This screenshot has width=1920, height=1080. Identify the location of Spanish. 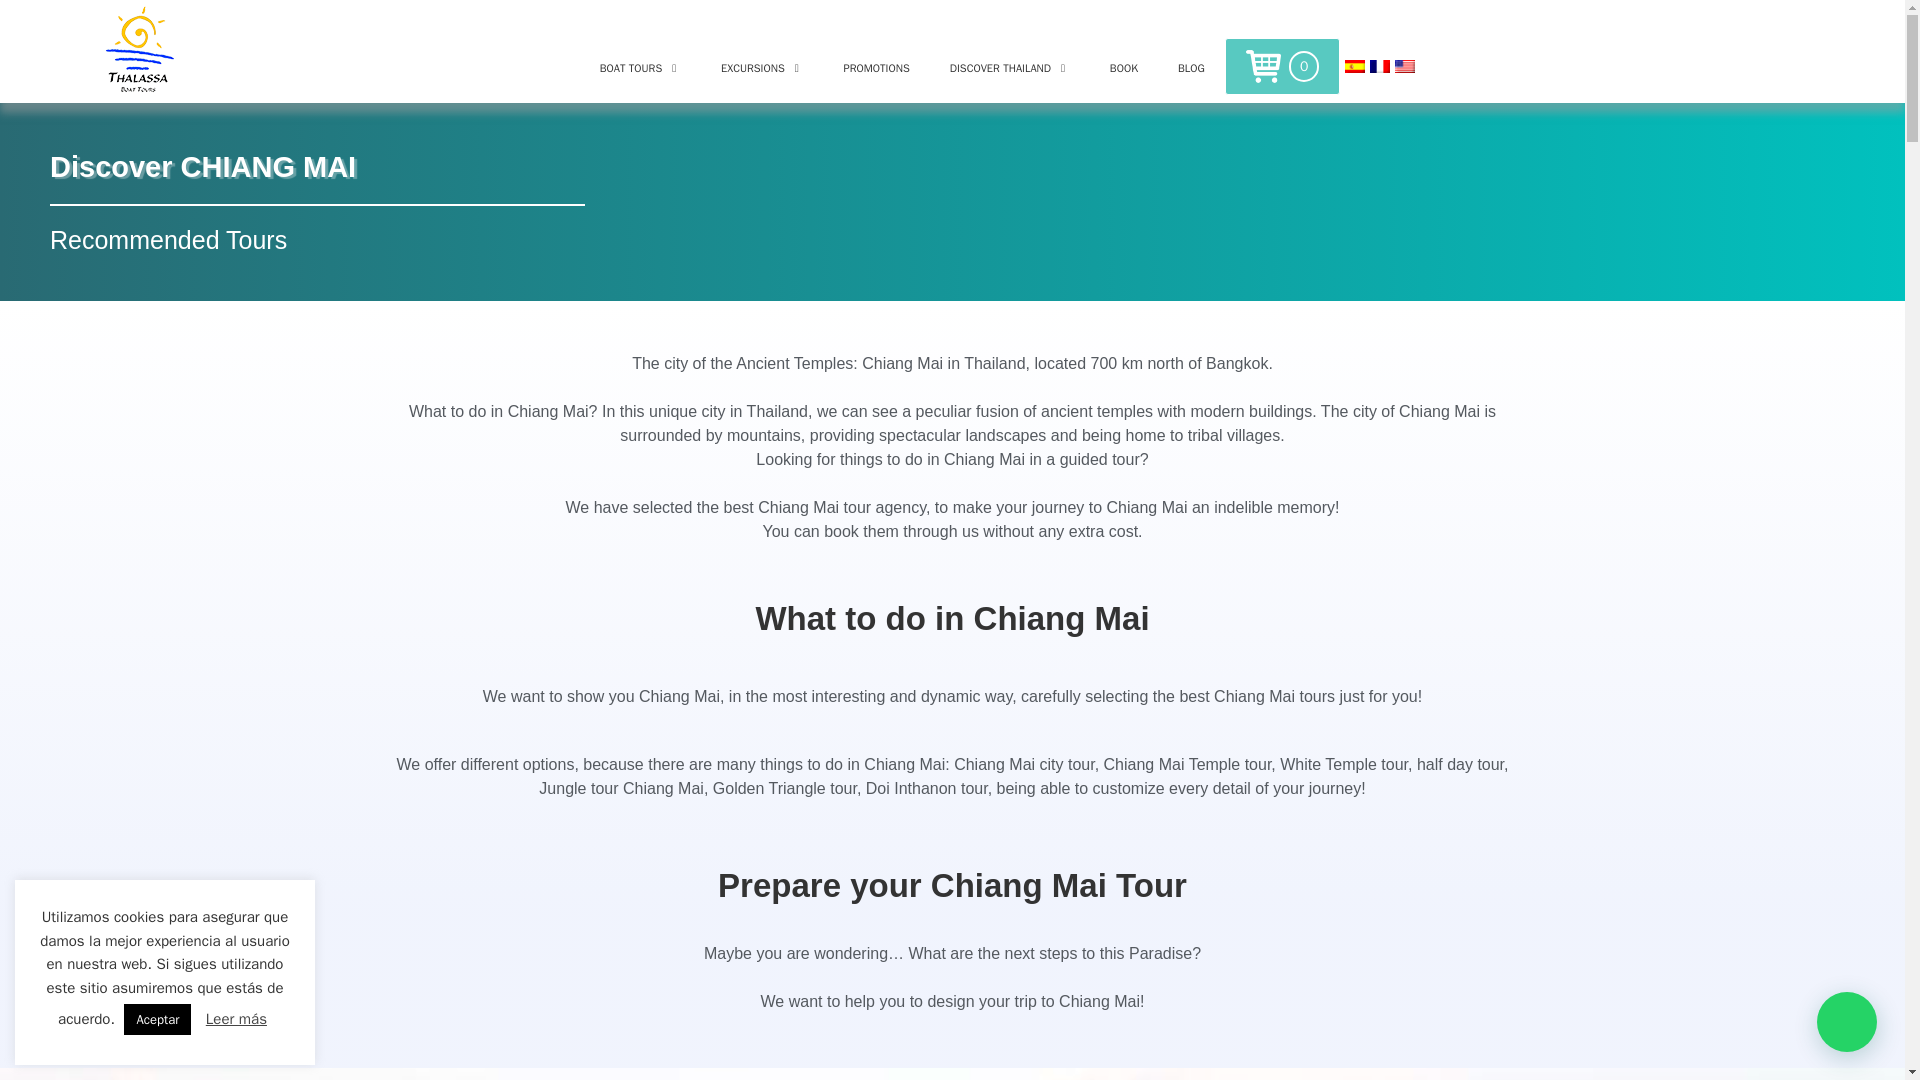
(1355, 66).